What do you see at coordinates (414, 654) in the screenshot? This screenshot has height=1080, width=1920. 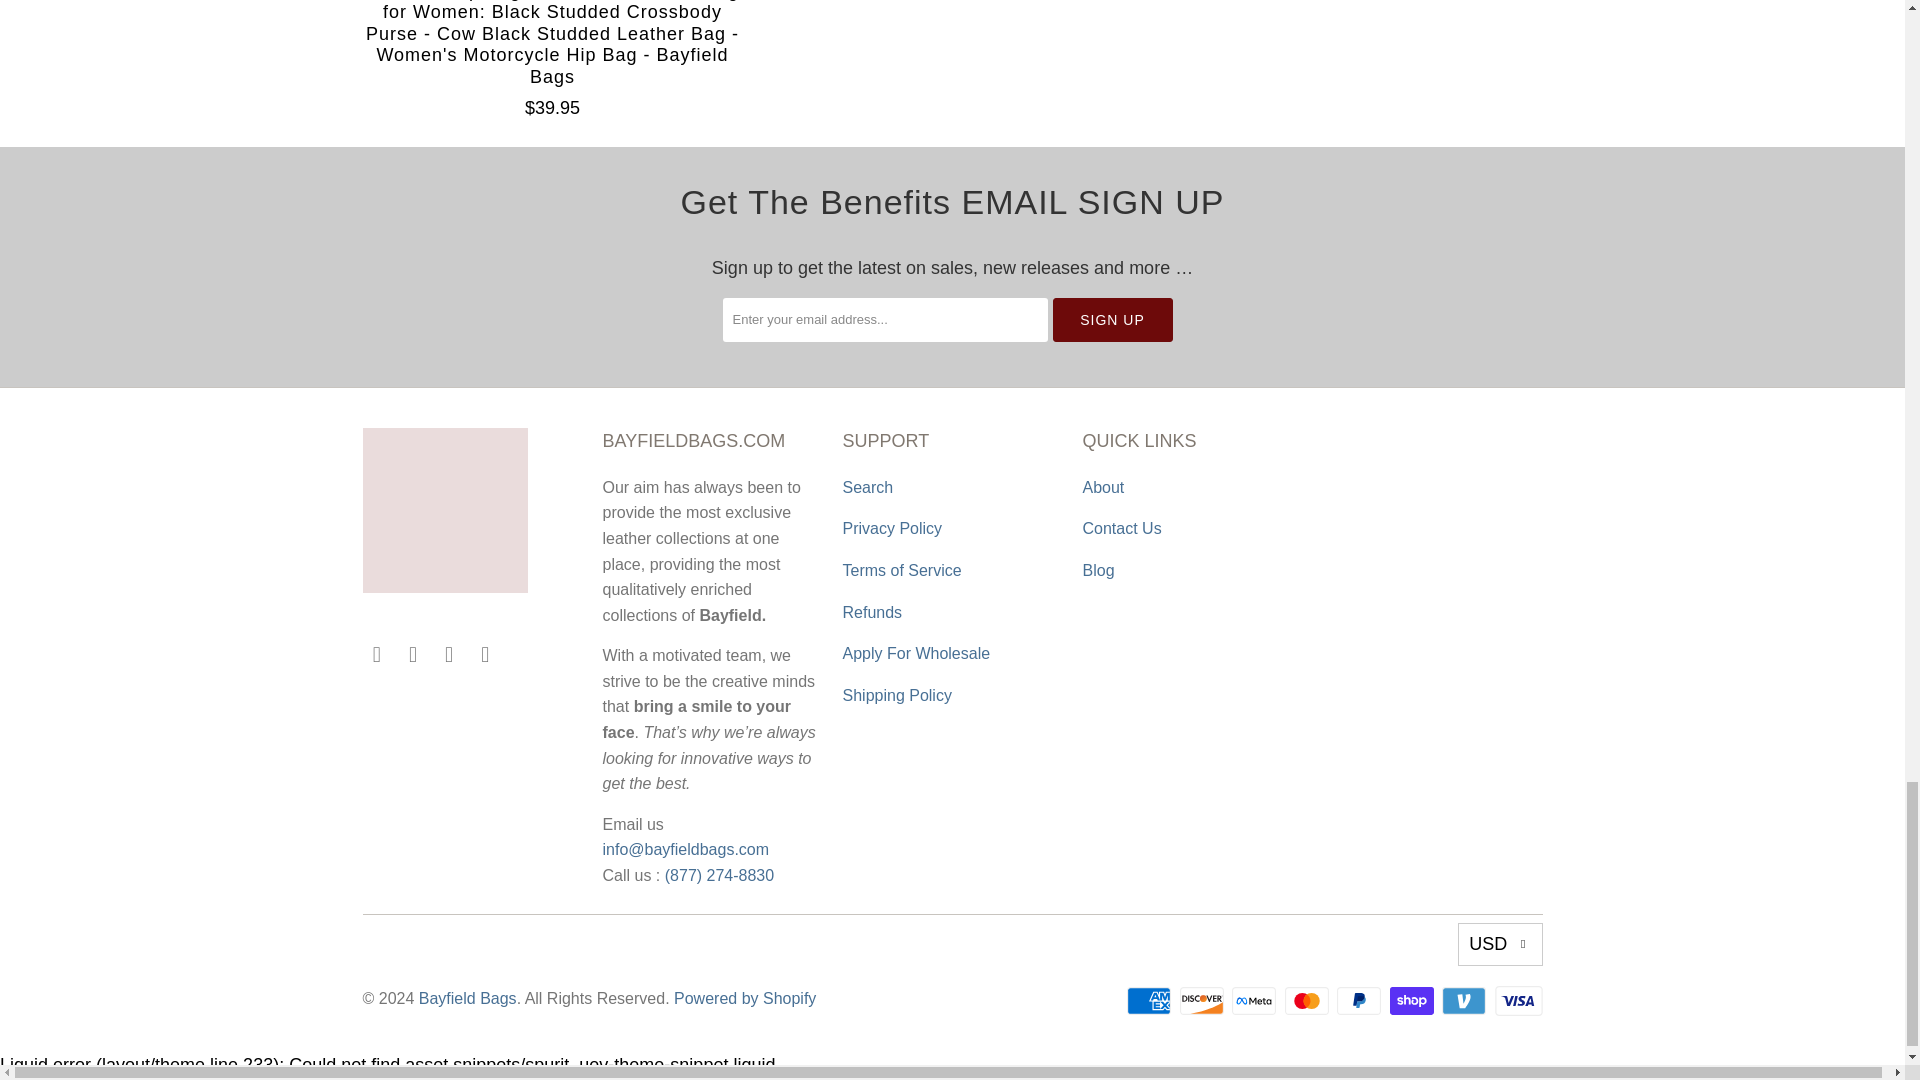 I see `Bayfield Bags  on Pinterest` at bounding box center [414, 654].